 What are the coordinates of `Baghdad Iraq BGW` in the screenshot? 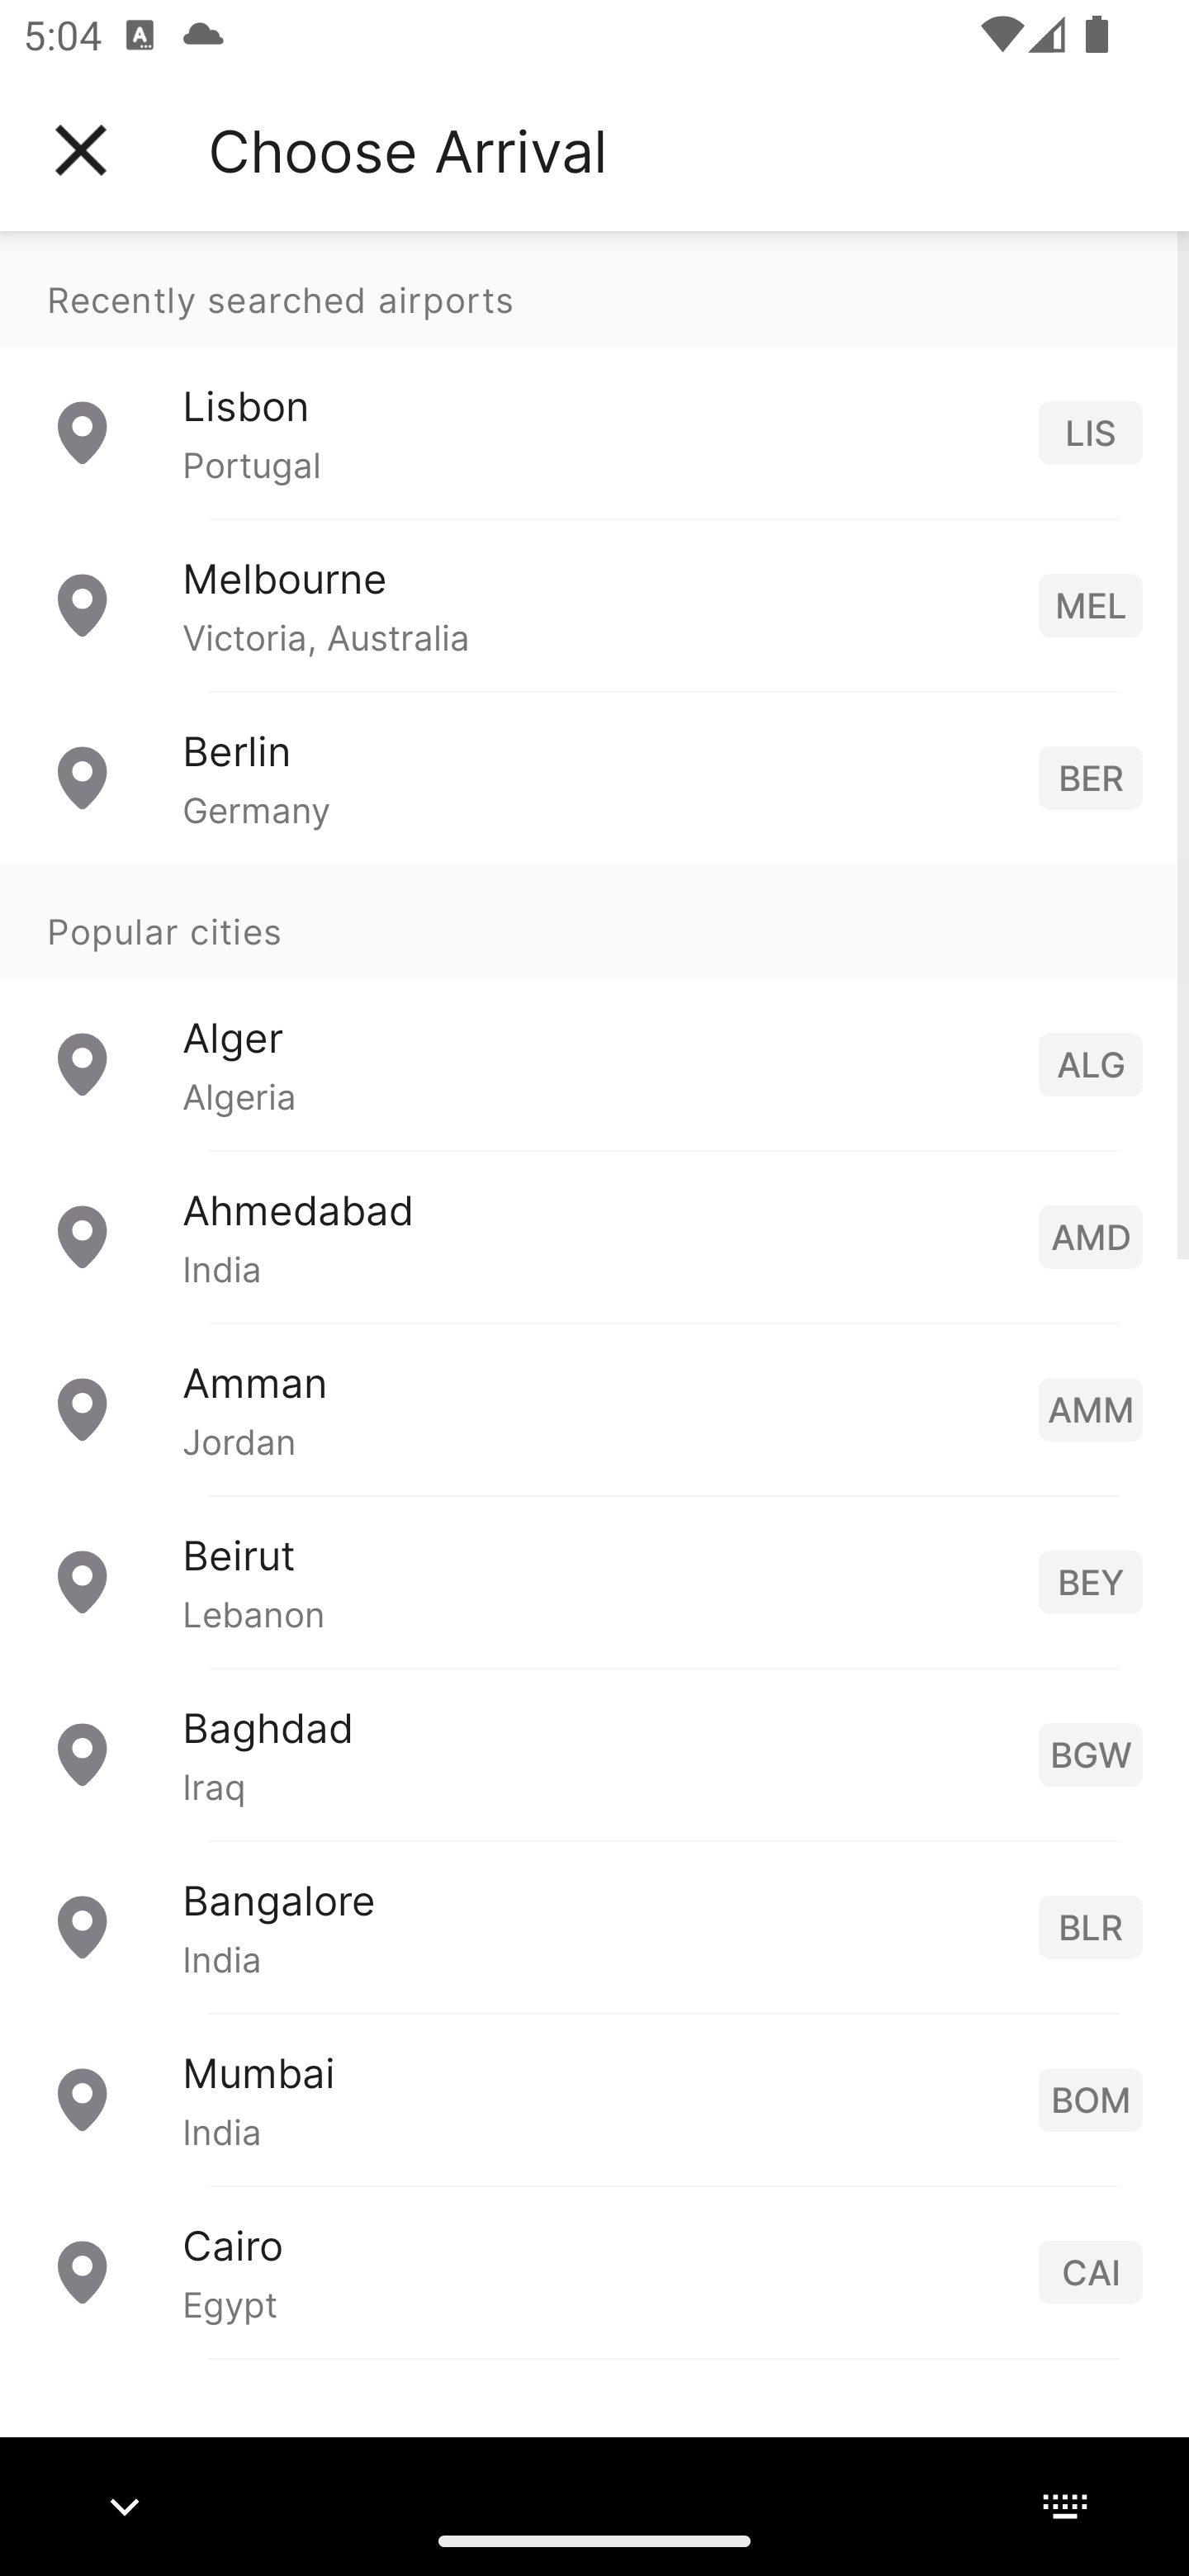 It's located at (594, 1752).